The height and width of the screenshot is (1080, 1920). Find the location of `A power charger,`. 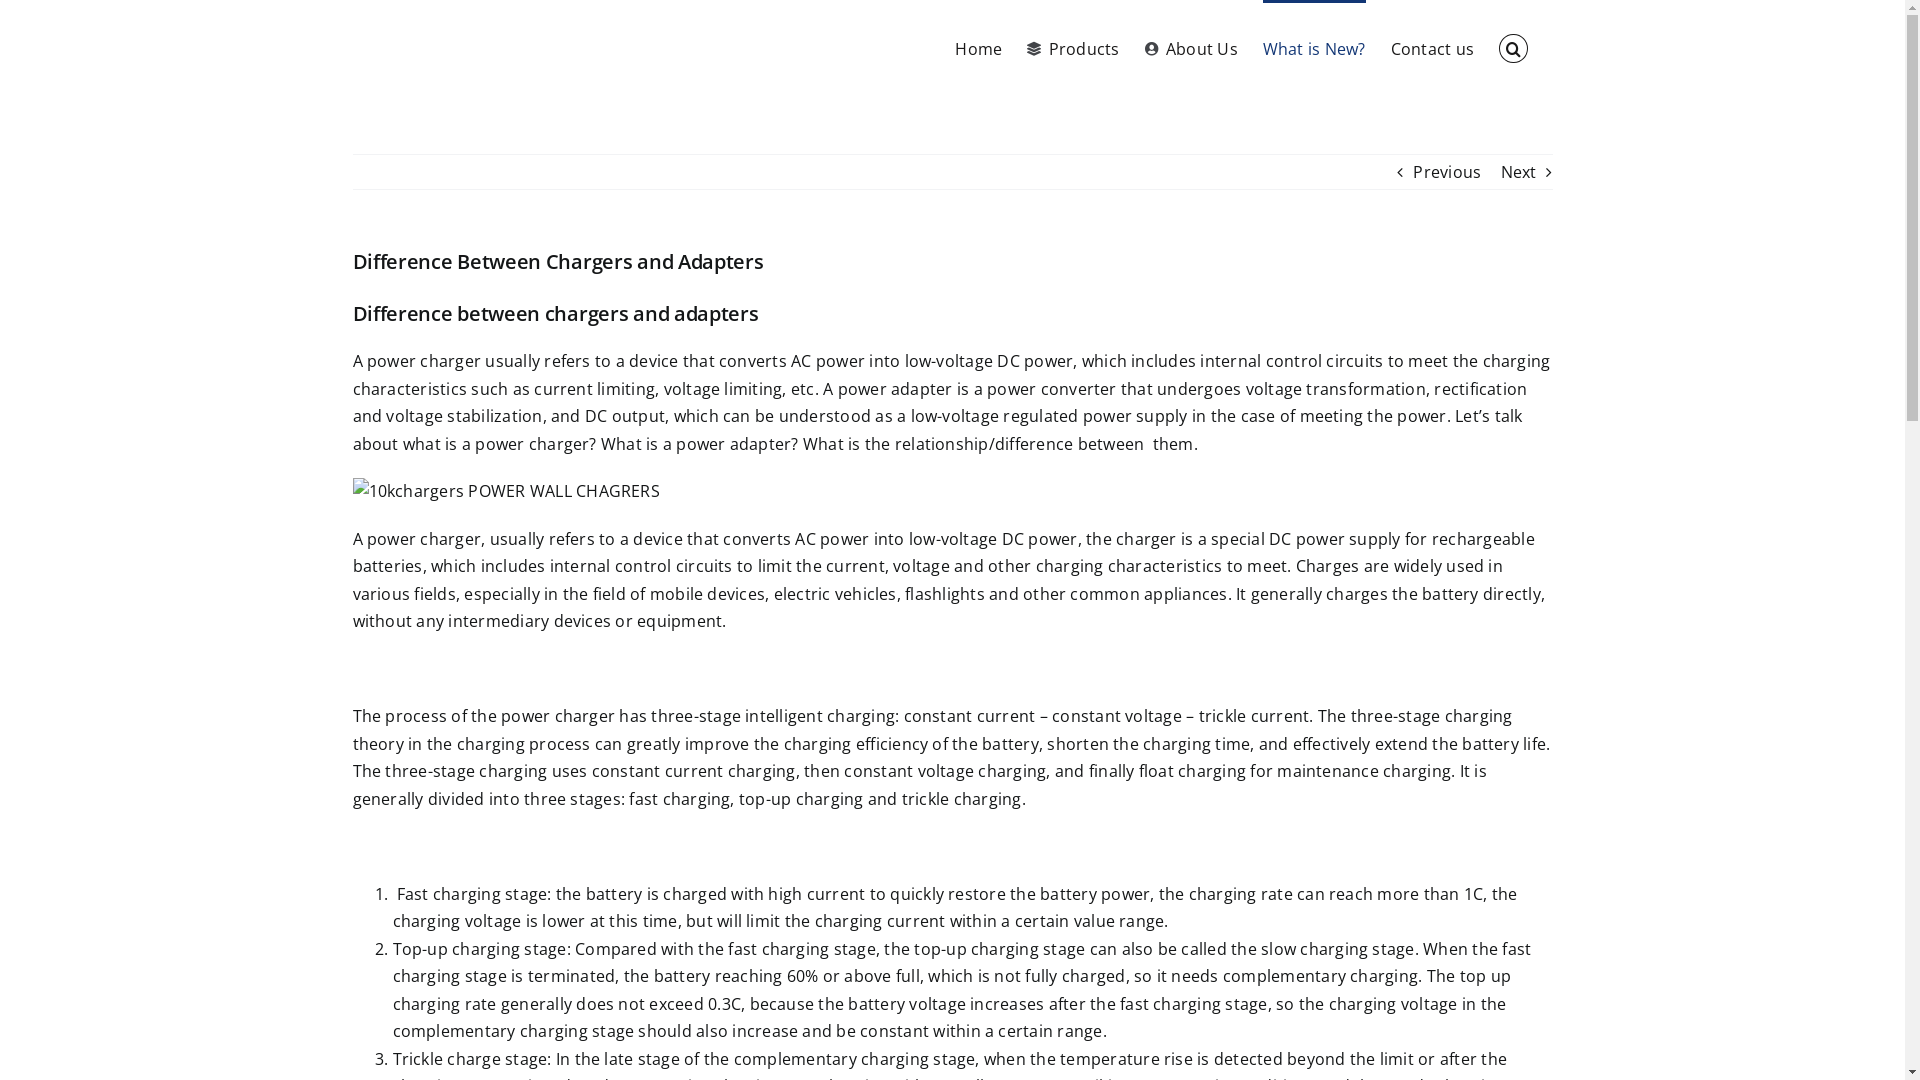

A power charger, is located at coordinates (418, 539).